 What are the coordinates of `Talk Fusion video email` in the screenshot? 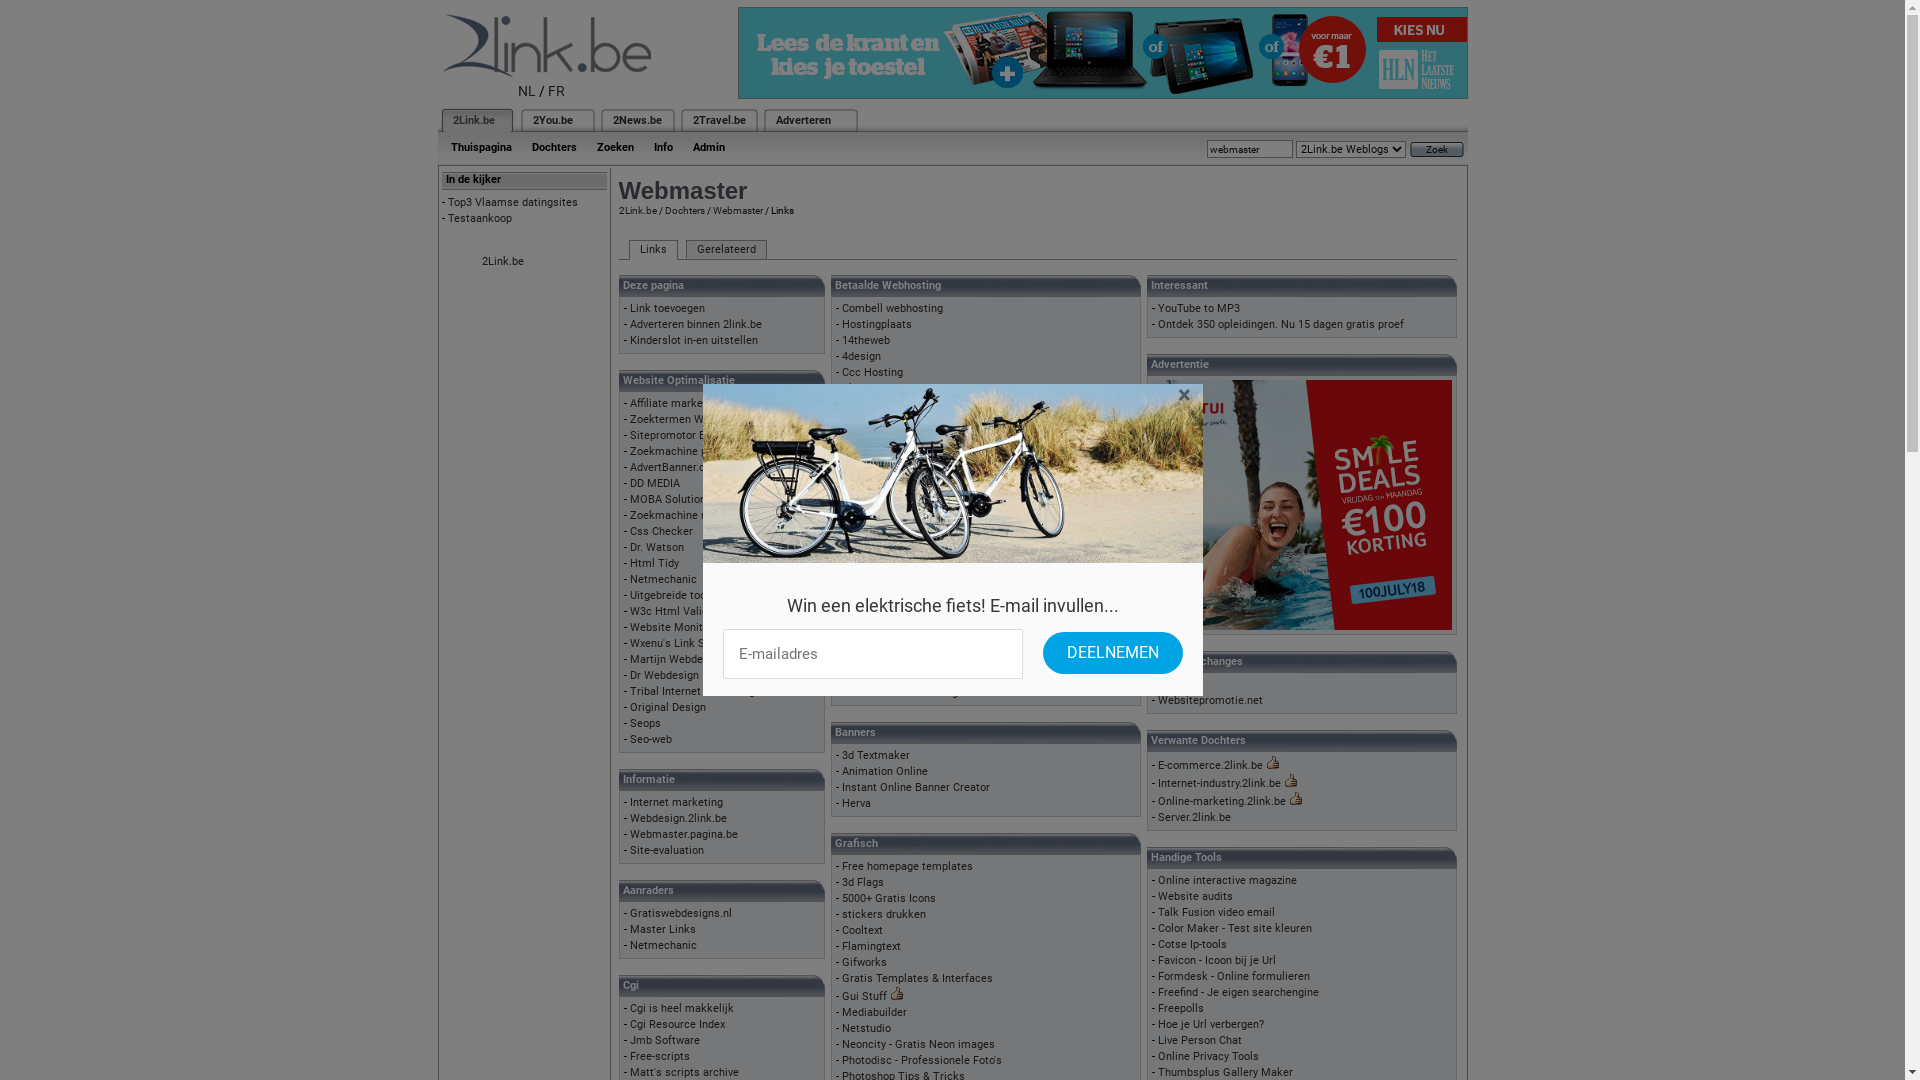 It's located at (1216, 912).